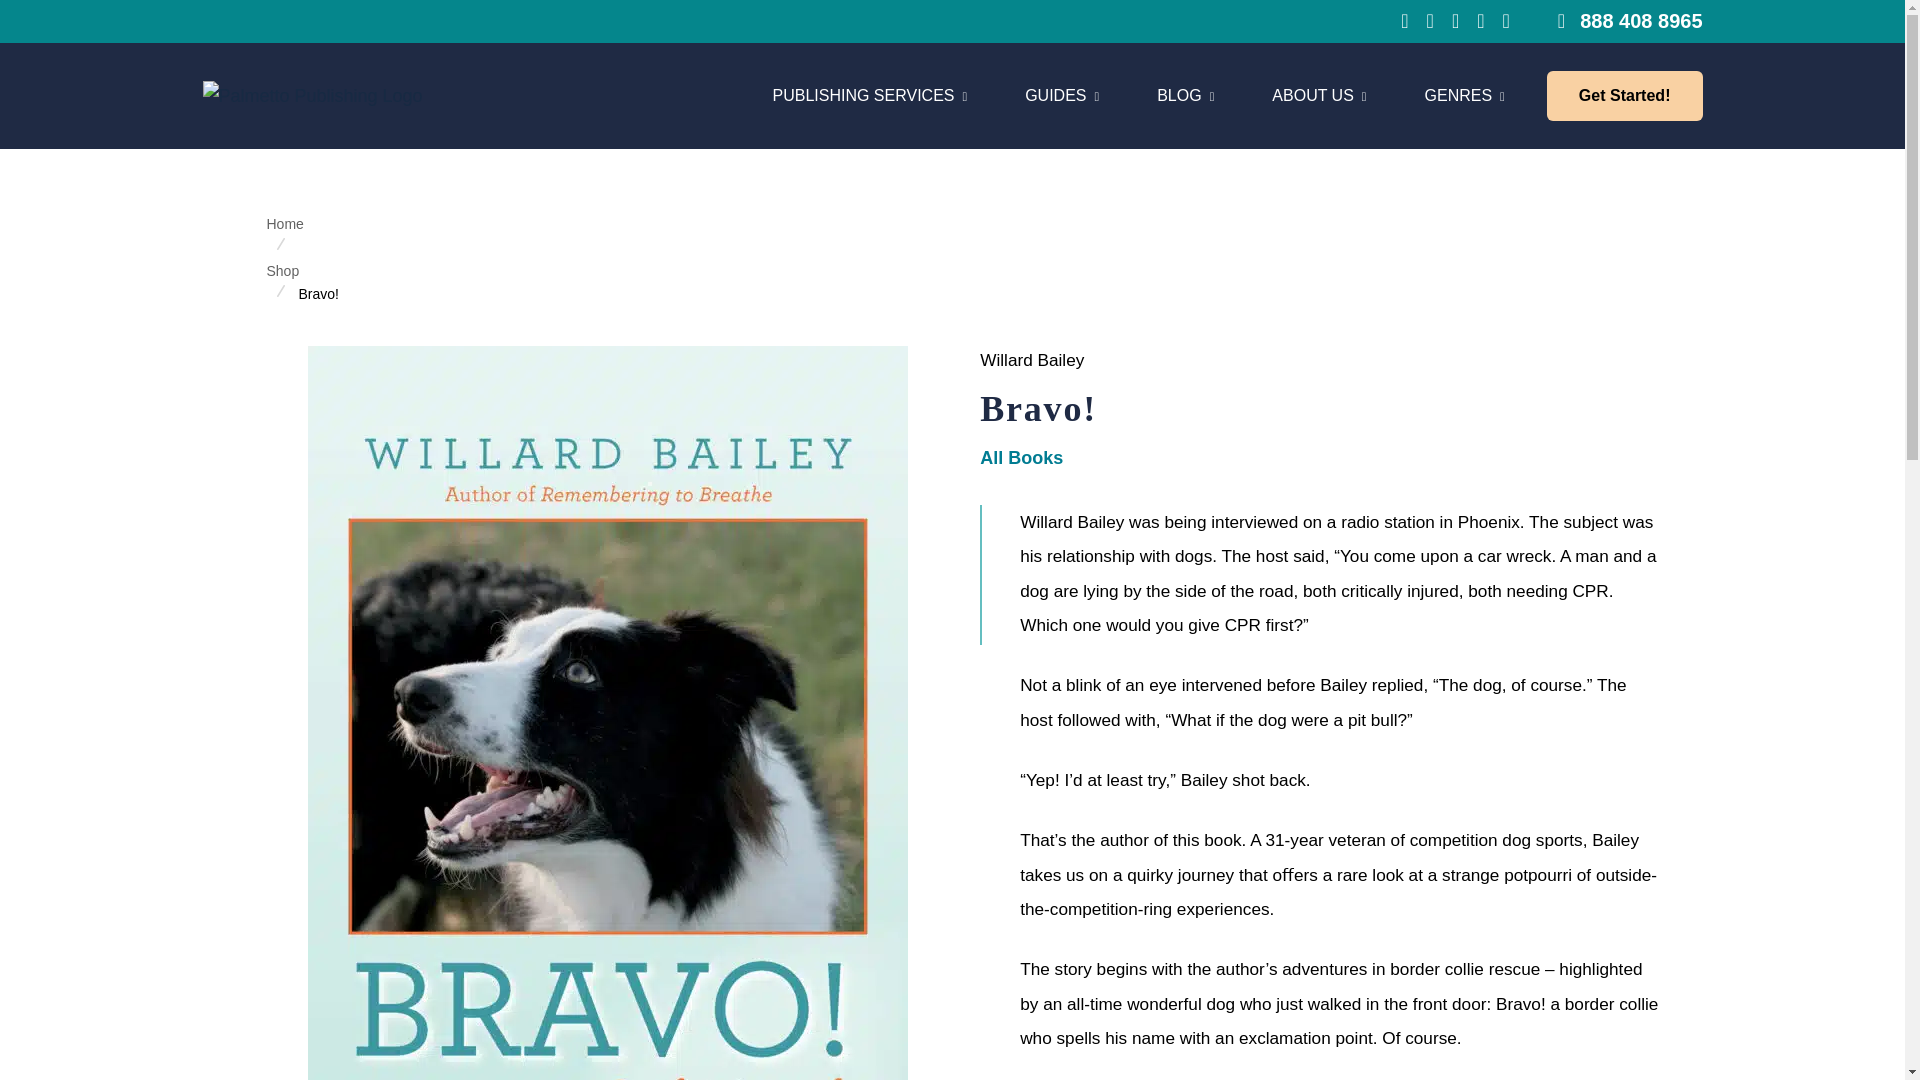 This screenshot has width=1920, height=1080. I want to click on 888 408 8965, so click(1630, 20).